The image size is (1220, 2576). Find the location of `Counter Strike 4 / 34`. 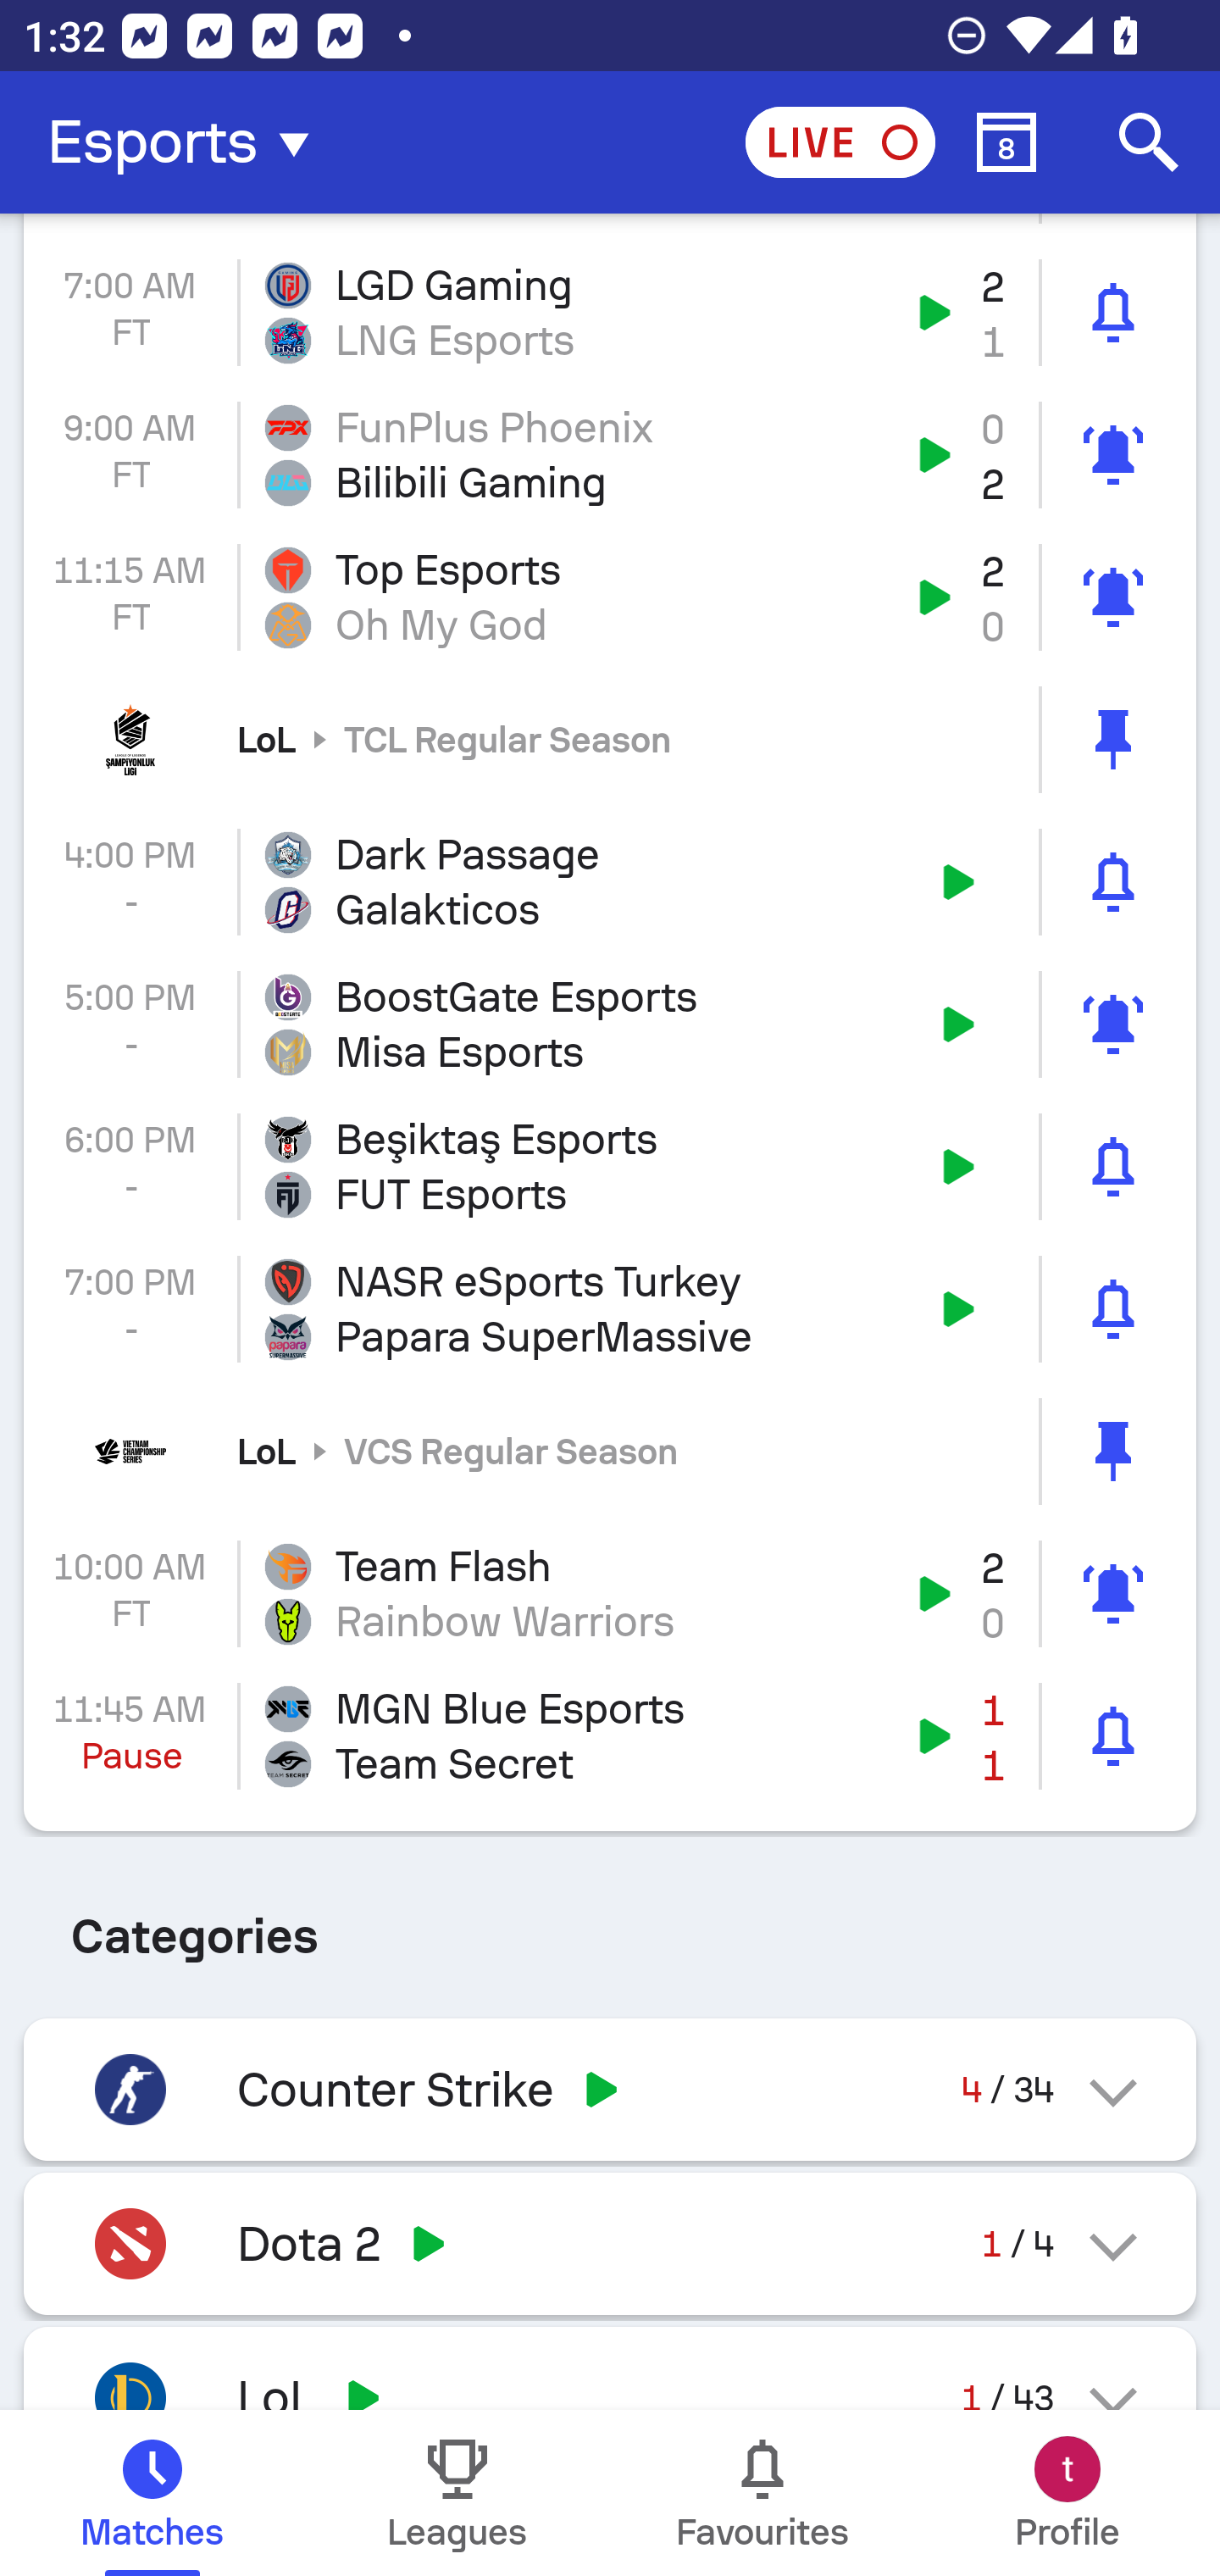

Counter Strike 4 / 34 is located at coordinates (610, 2090).